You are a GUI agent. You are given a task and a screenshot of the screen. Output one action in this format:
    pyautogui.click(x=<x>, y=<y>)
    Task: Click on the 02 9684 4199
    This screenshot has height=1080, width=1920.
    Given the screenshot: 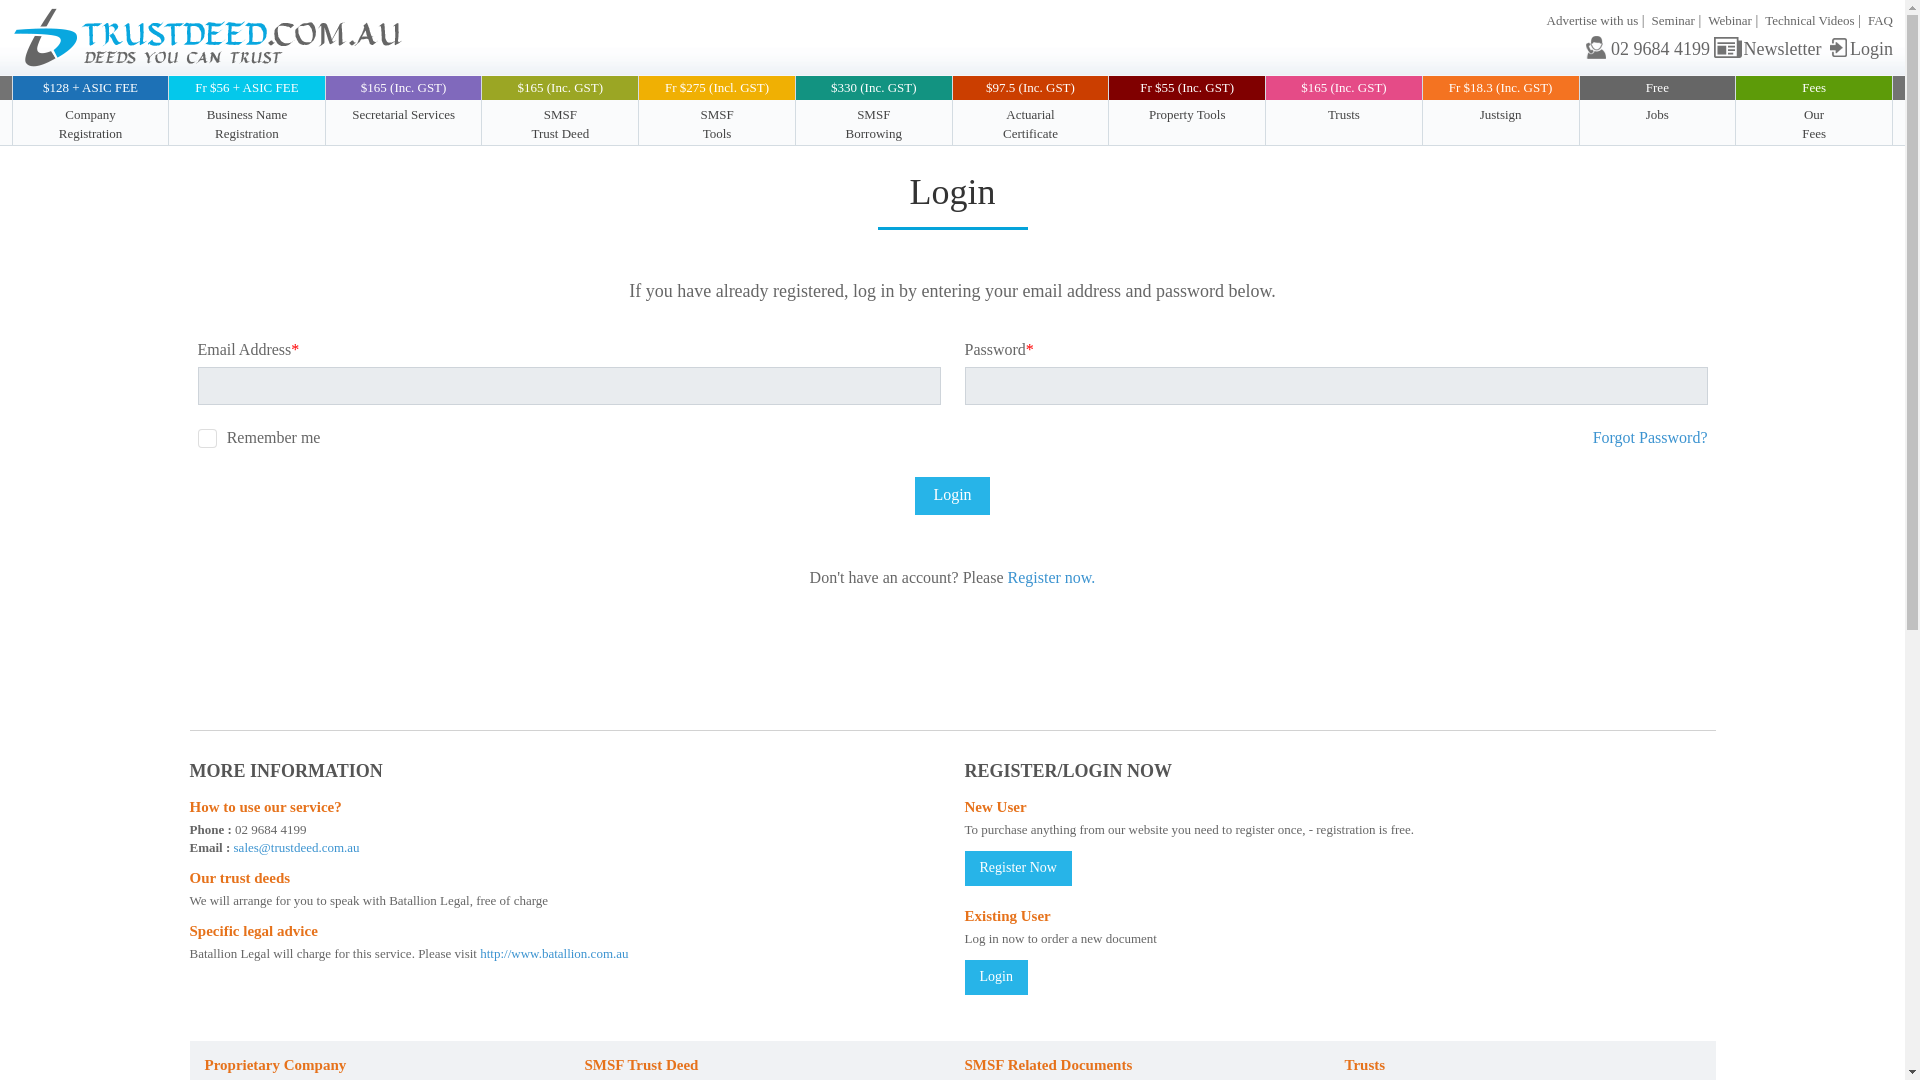 What is the action you would take?
    pyautogui.click(x=1648, y=47)
    